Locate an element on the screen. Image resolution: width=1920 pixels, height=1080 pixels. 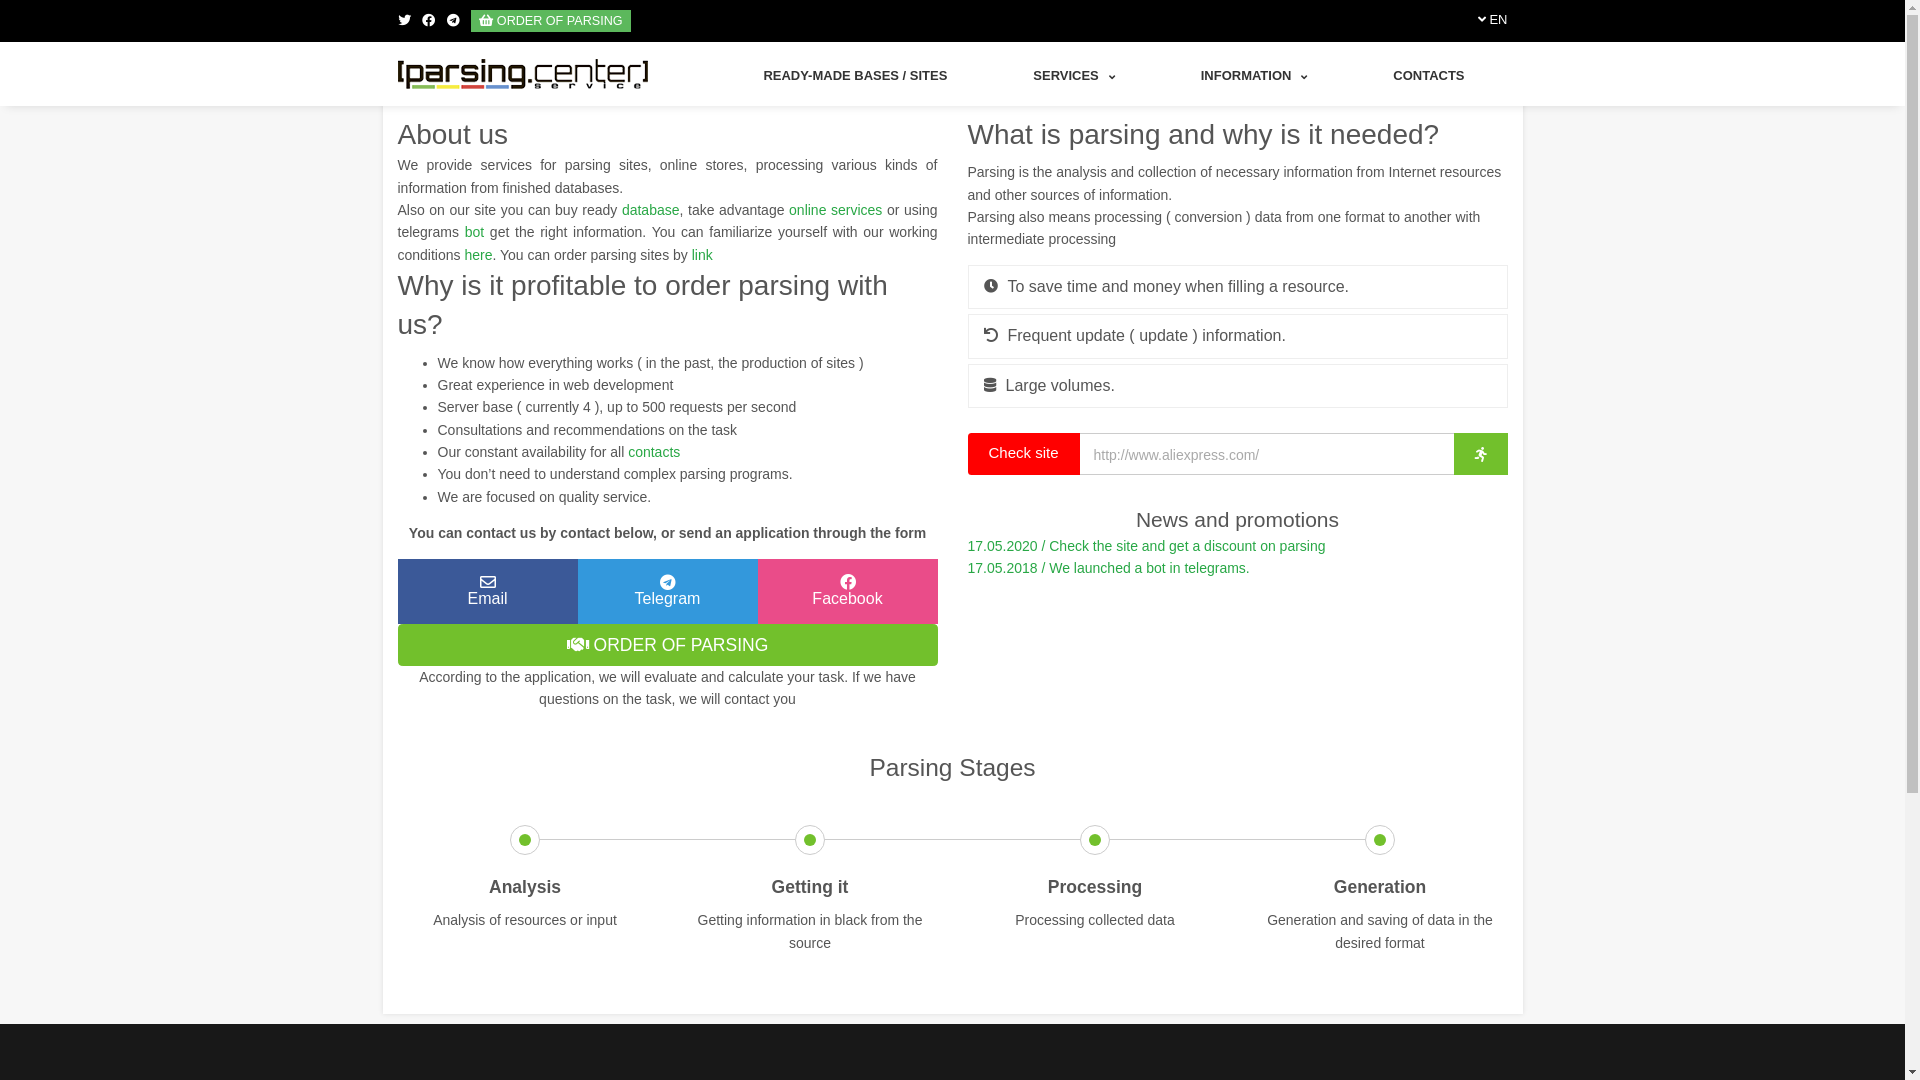
Facebook is located at coordinates (428, 20).